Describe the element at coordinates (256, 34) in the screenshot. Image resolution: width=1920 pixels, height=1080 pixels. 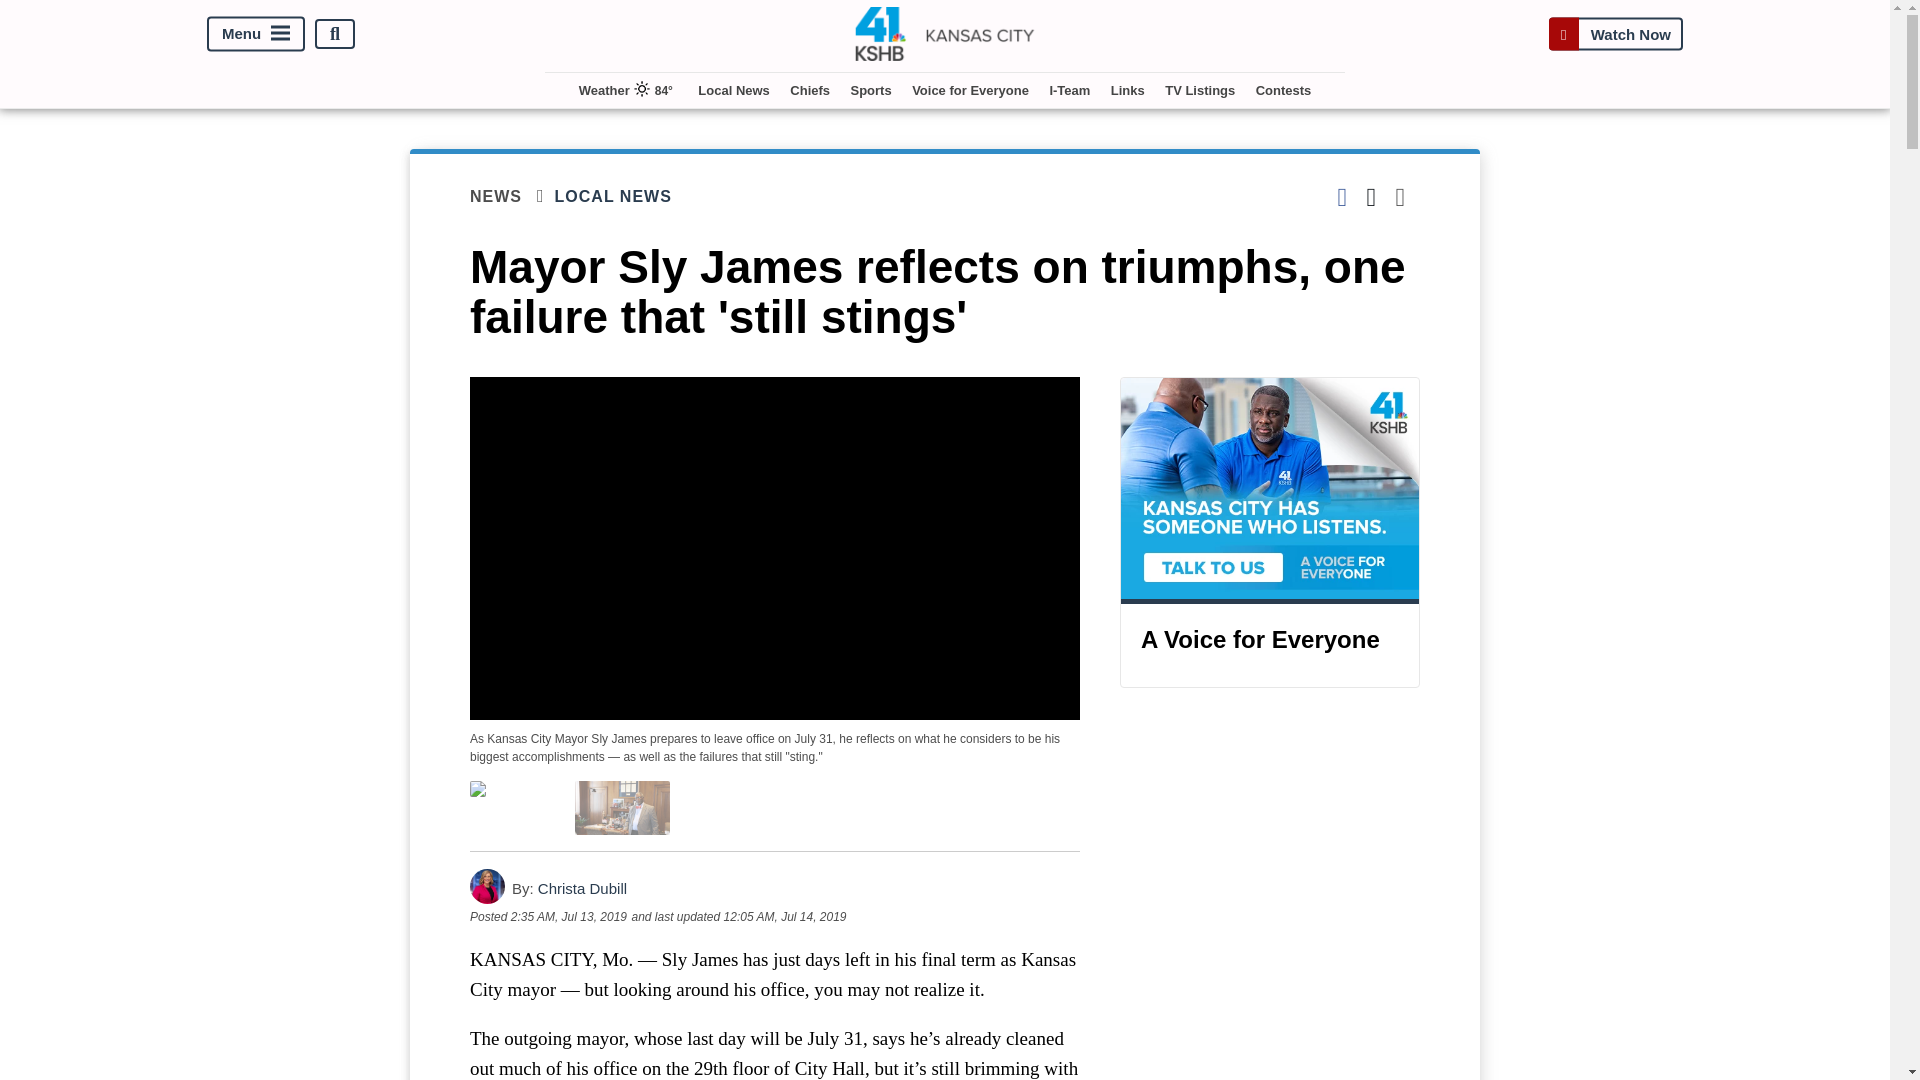
I see `Menu` at that location.